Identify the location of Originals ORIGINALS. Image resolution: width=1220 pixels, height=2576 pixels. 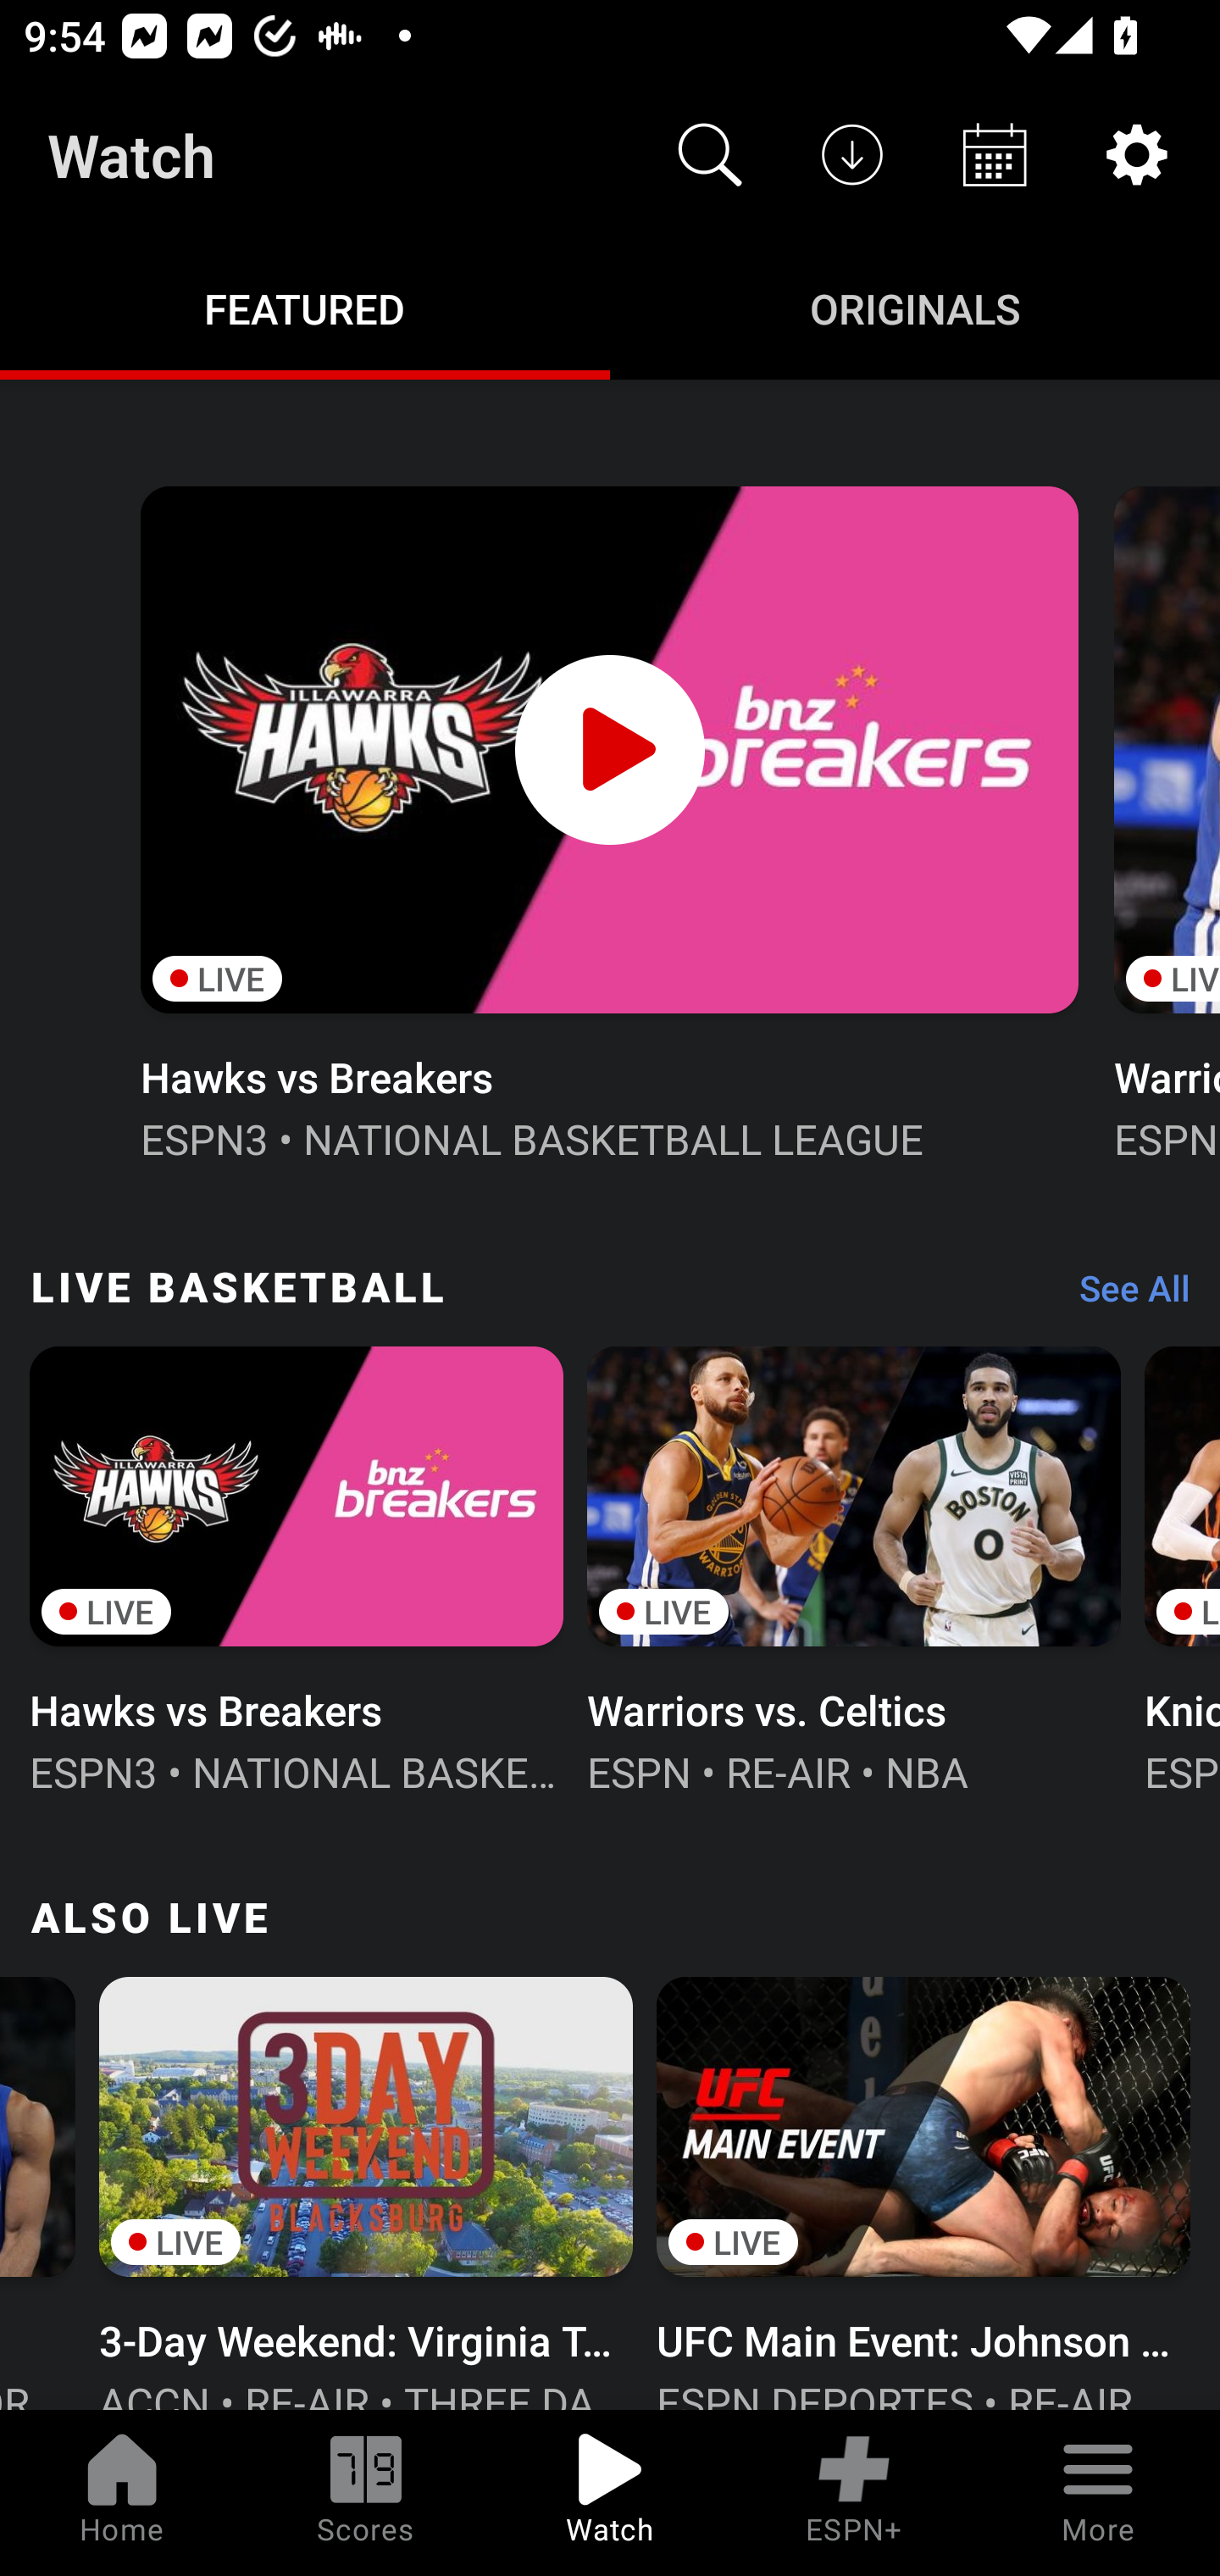
(915, 307).